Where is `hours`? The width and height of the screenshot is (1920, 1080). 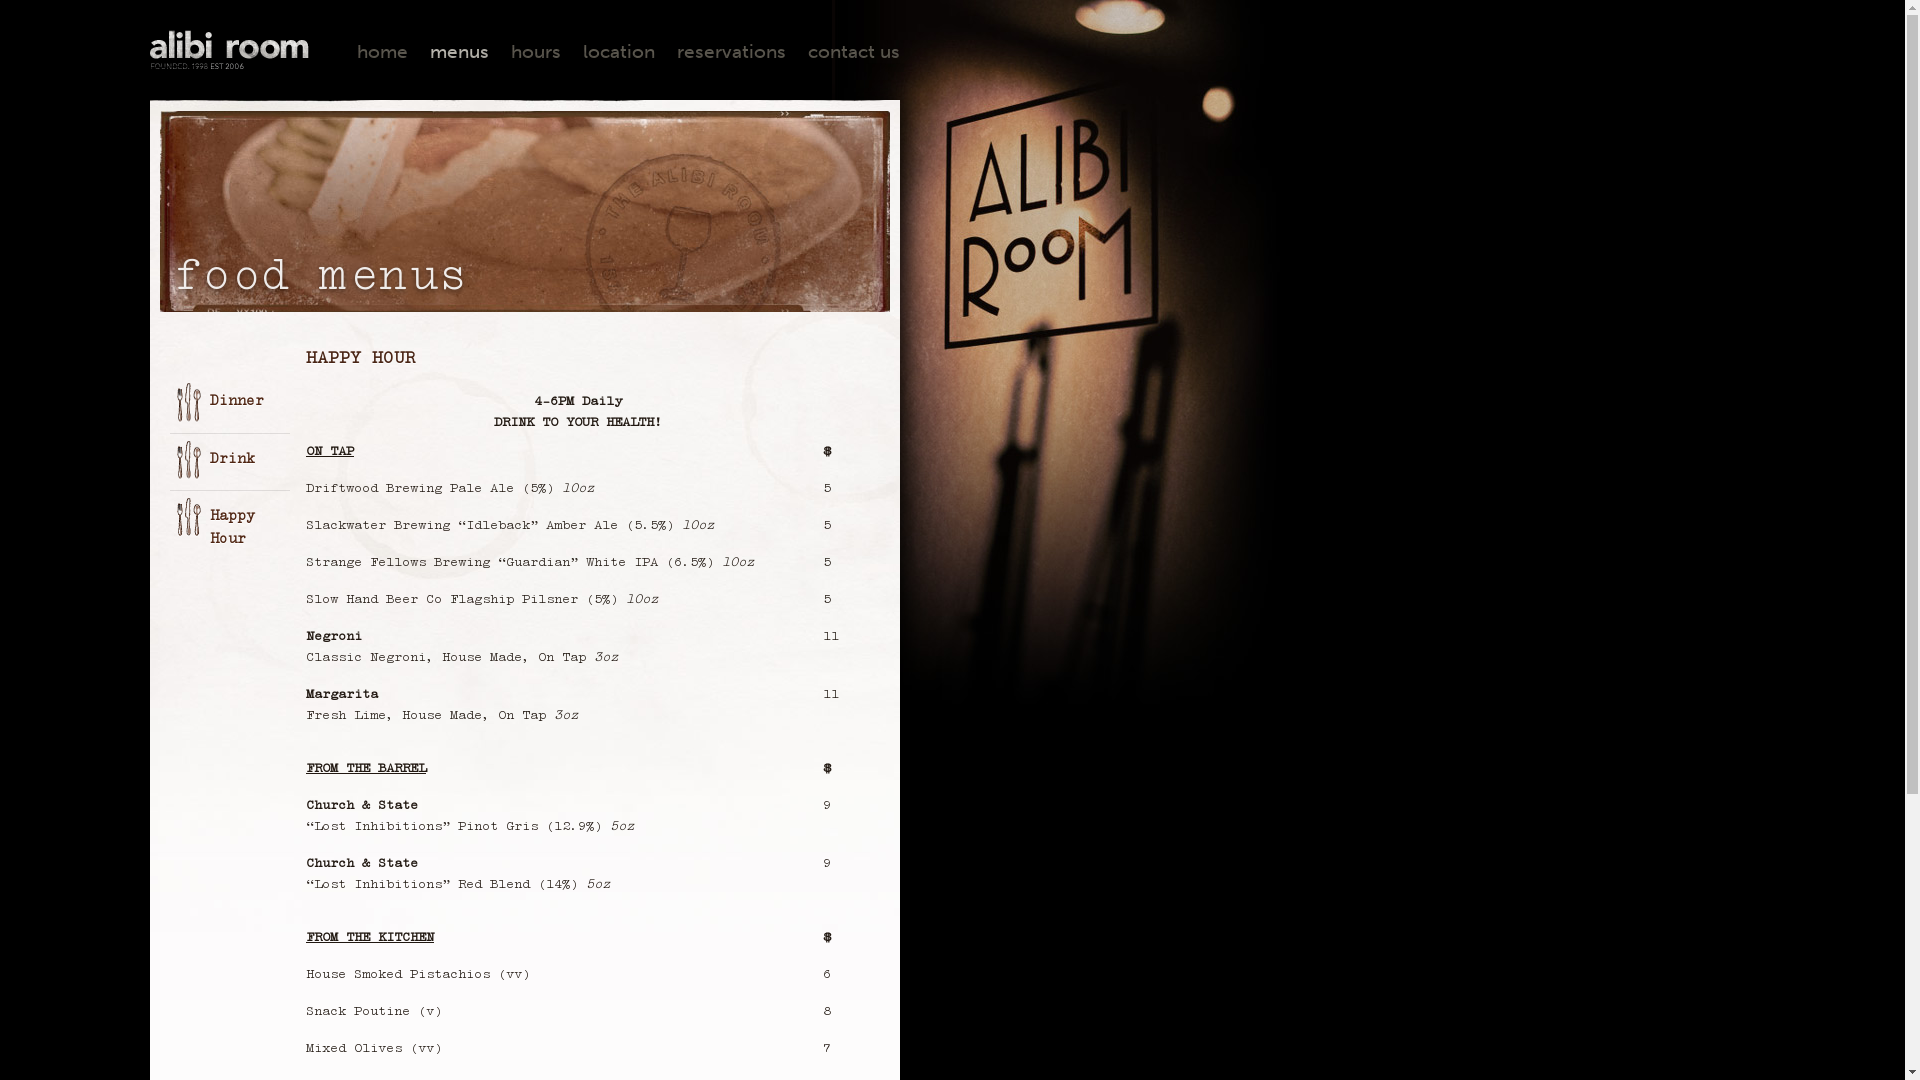 hours is located at coordinates (536, 52).